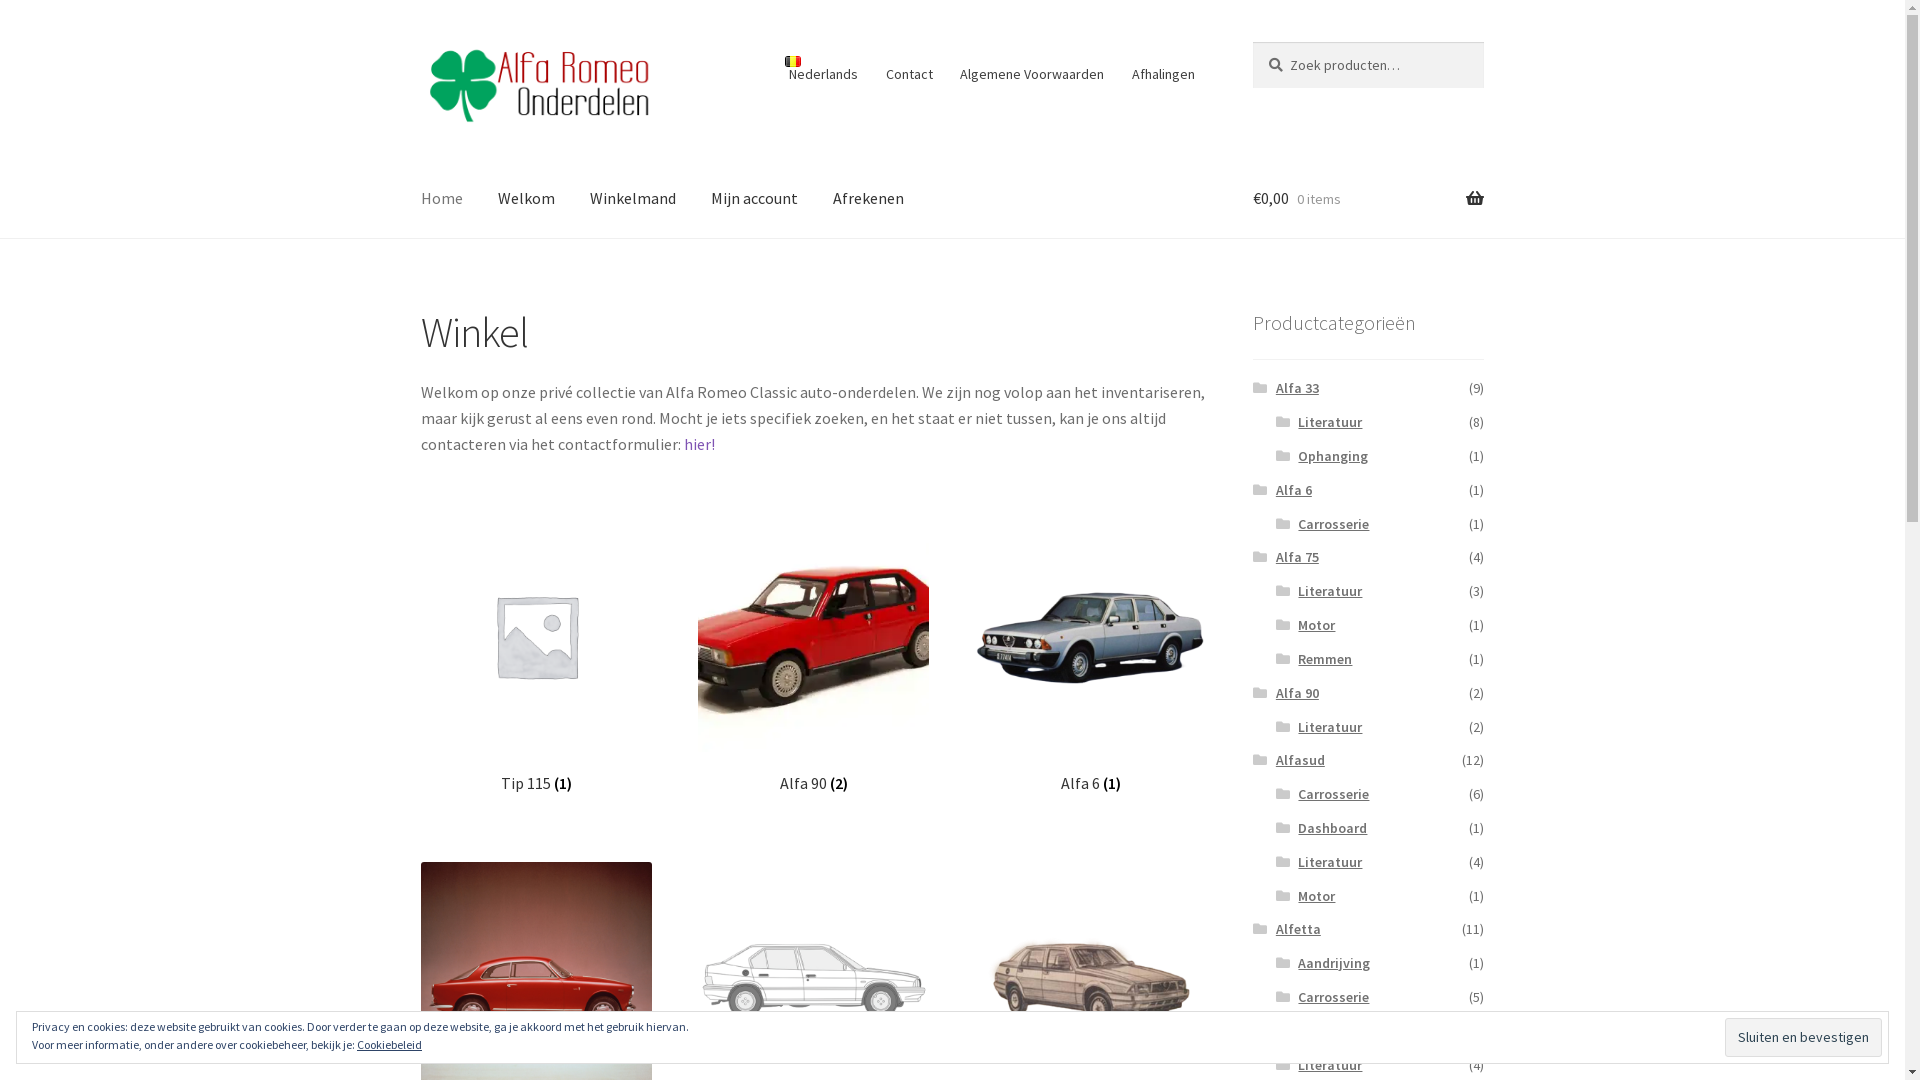  What do you see at coordinates (390, 1044) in the screenshot?
I see `Cookiebeleid` at bounding box center [390, 1044].